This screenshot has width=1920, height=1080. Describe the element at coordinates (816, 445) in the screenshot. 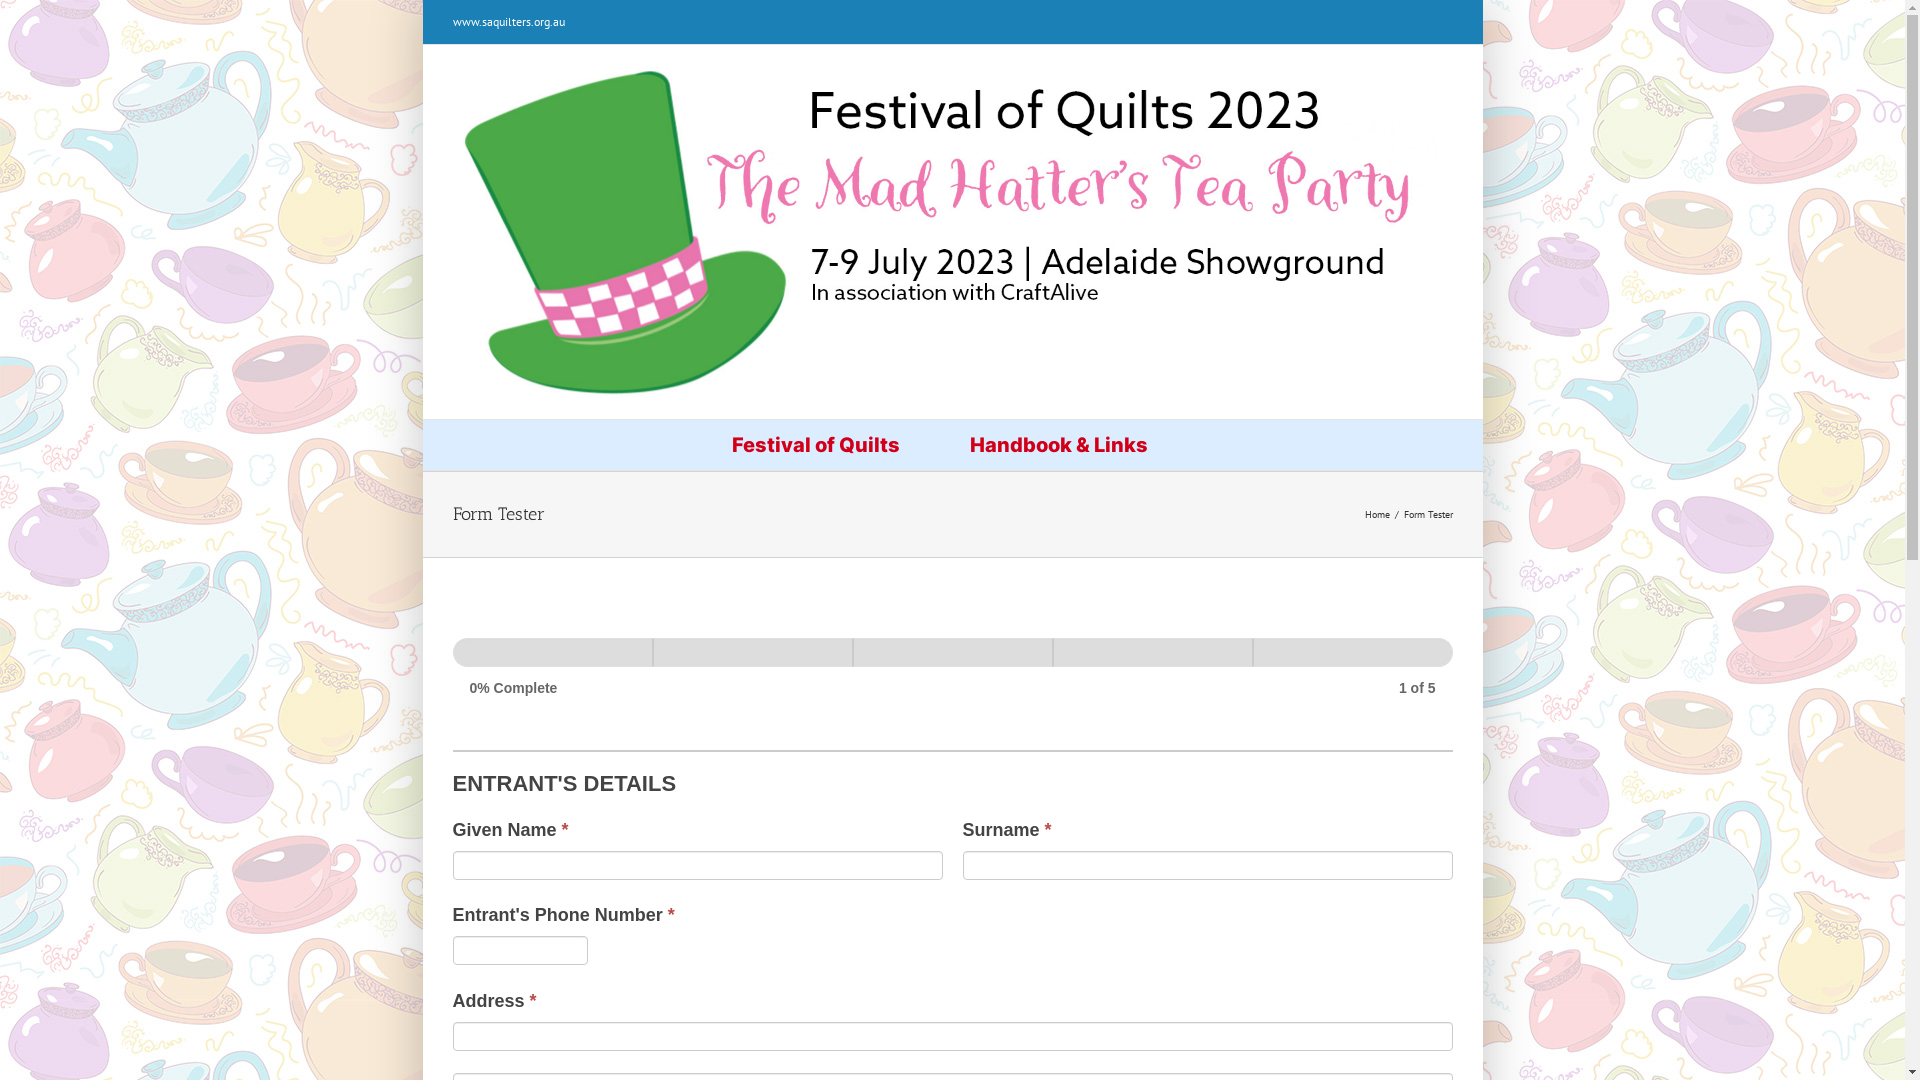

I see `Festival of Quilts` at that location.